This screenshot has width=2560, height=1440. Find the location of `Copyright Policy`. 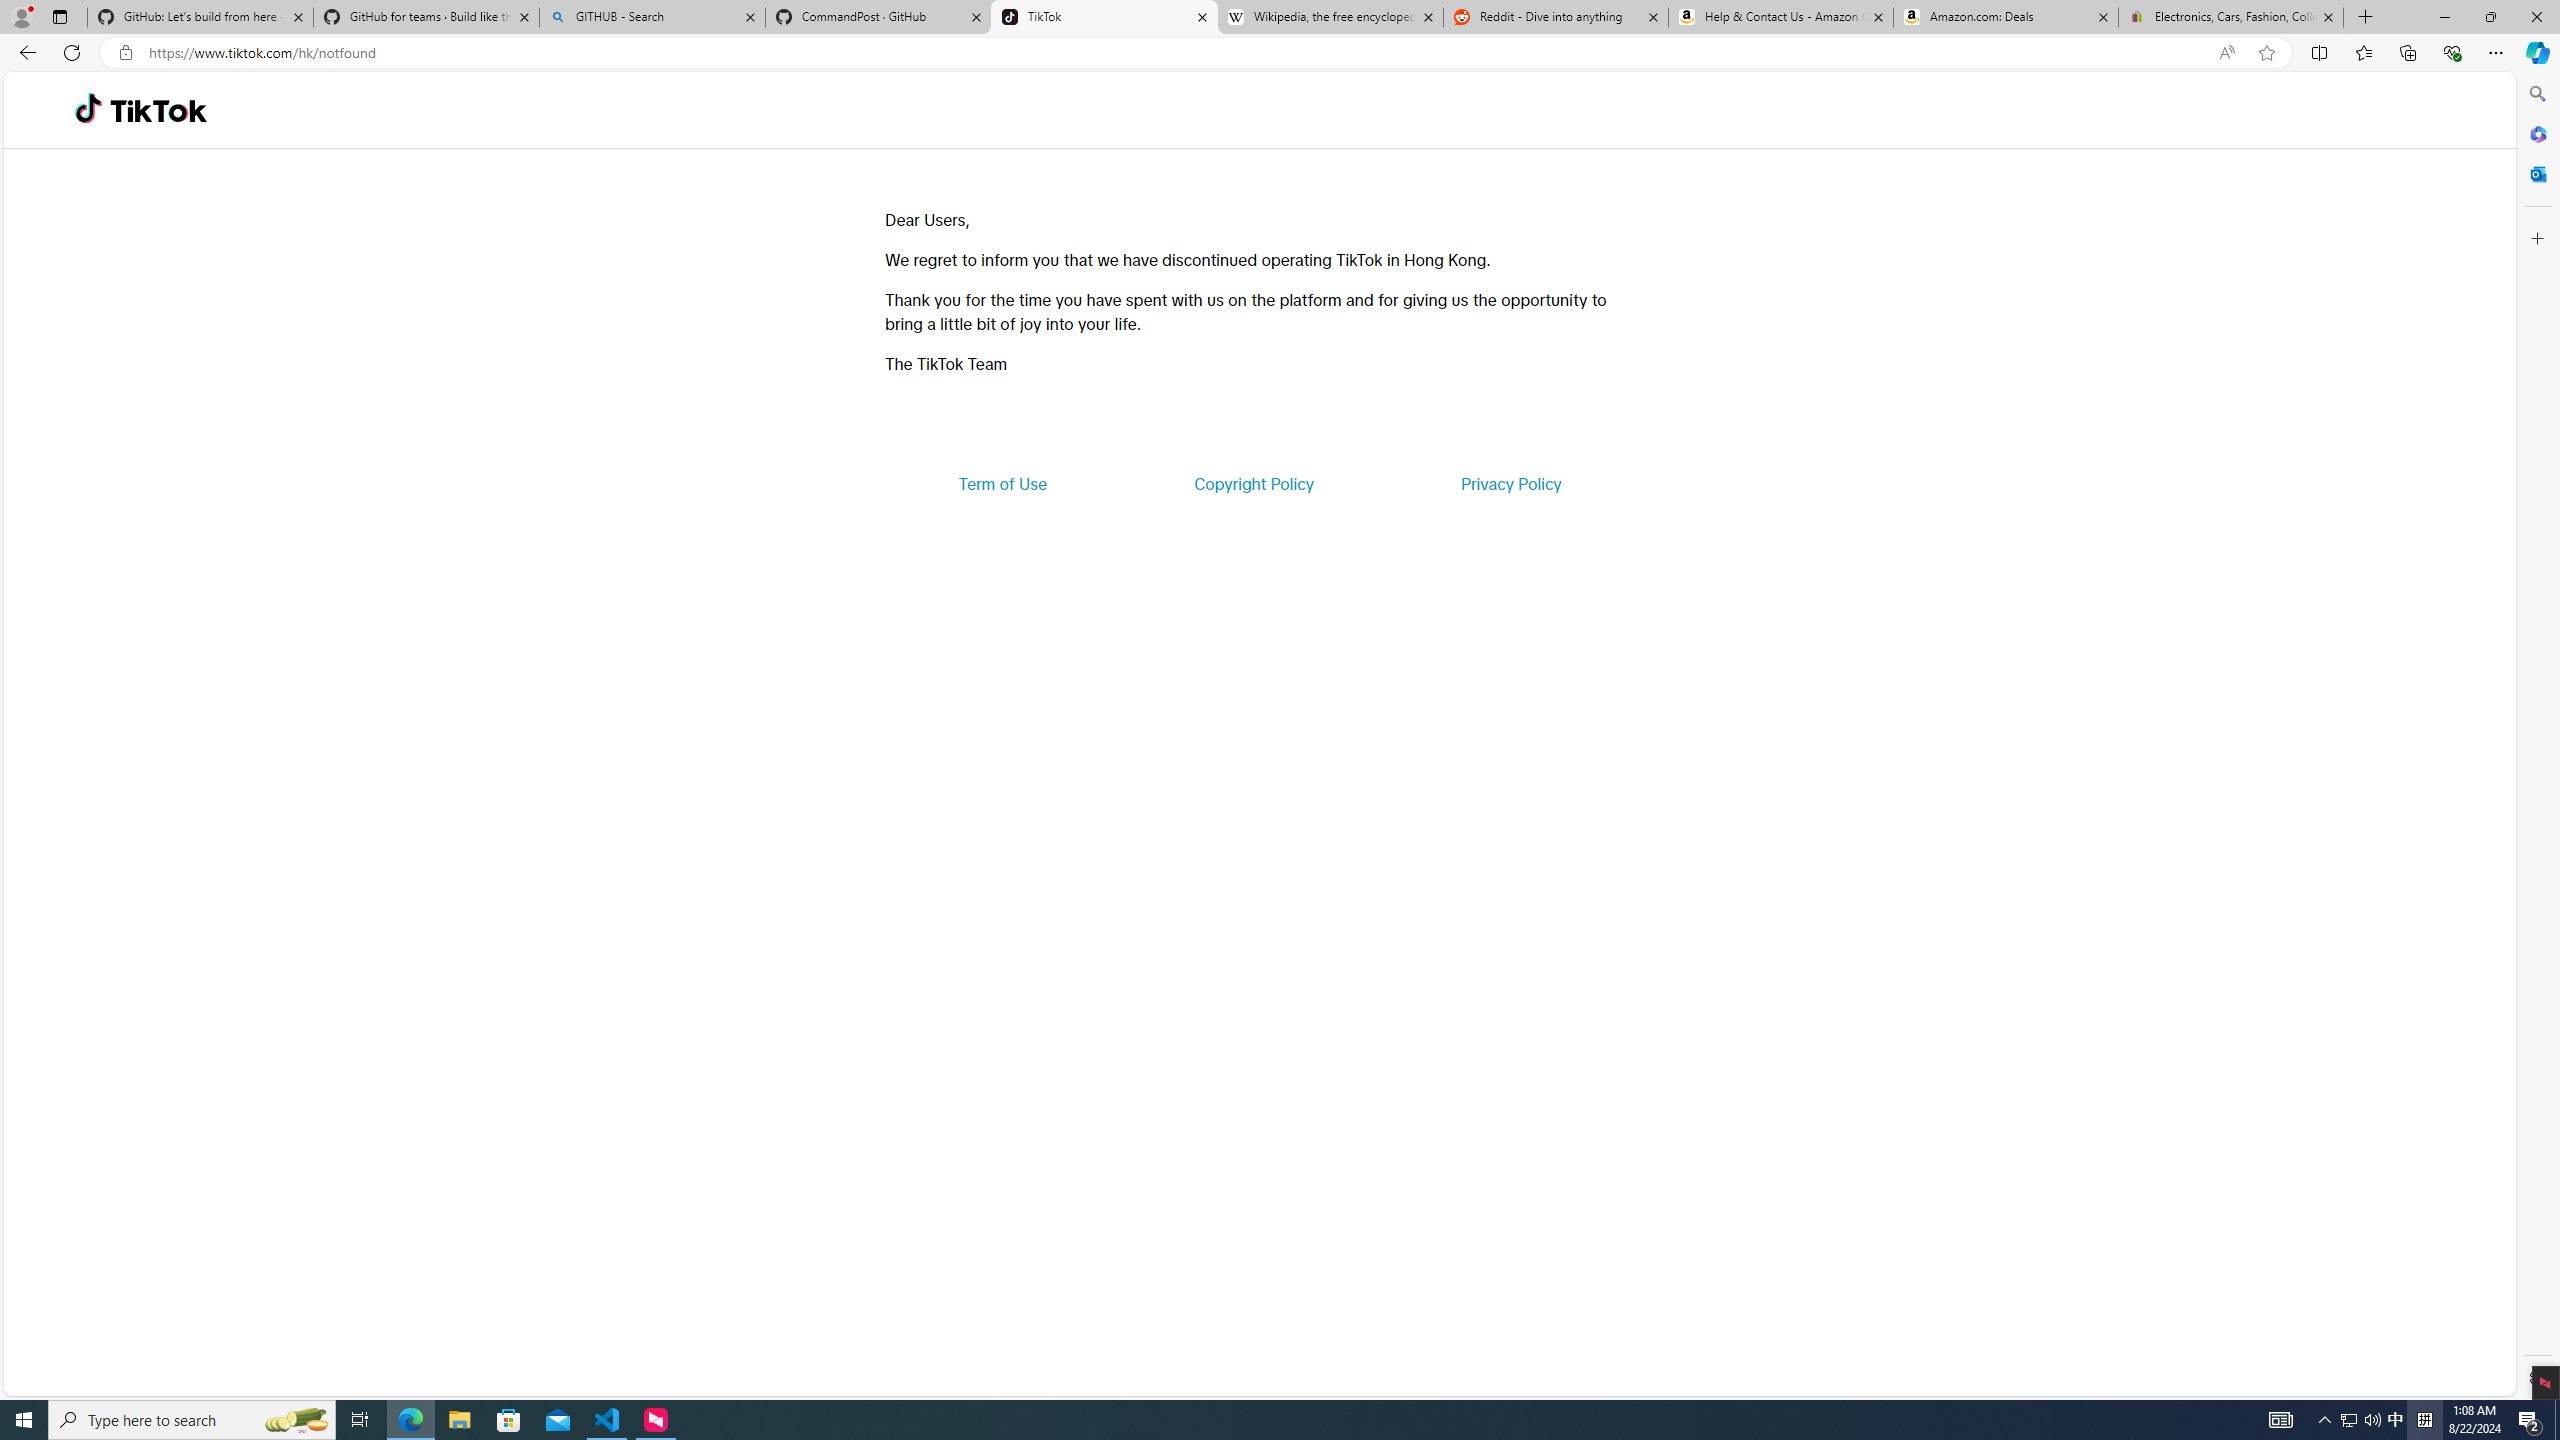

Copyright Policy is located at coordinates (1252, 484).